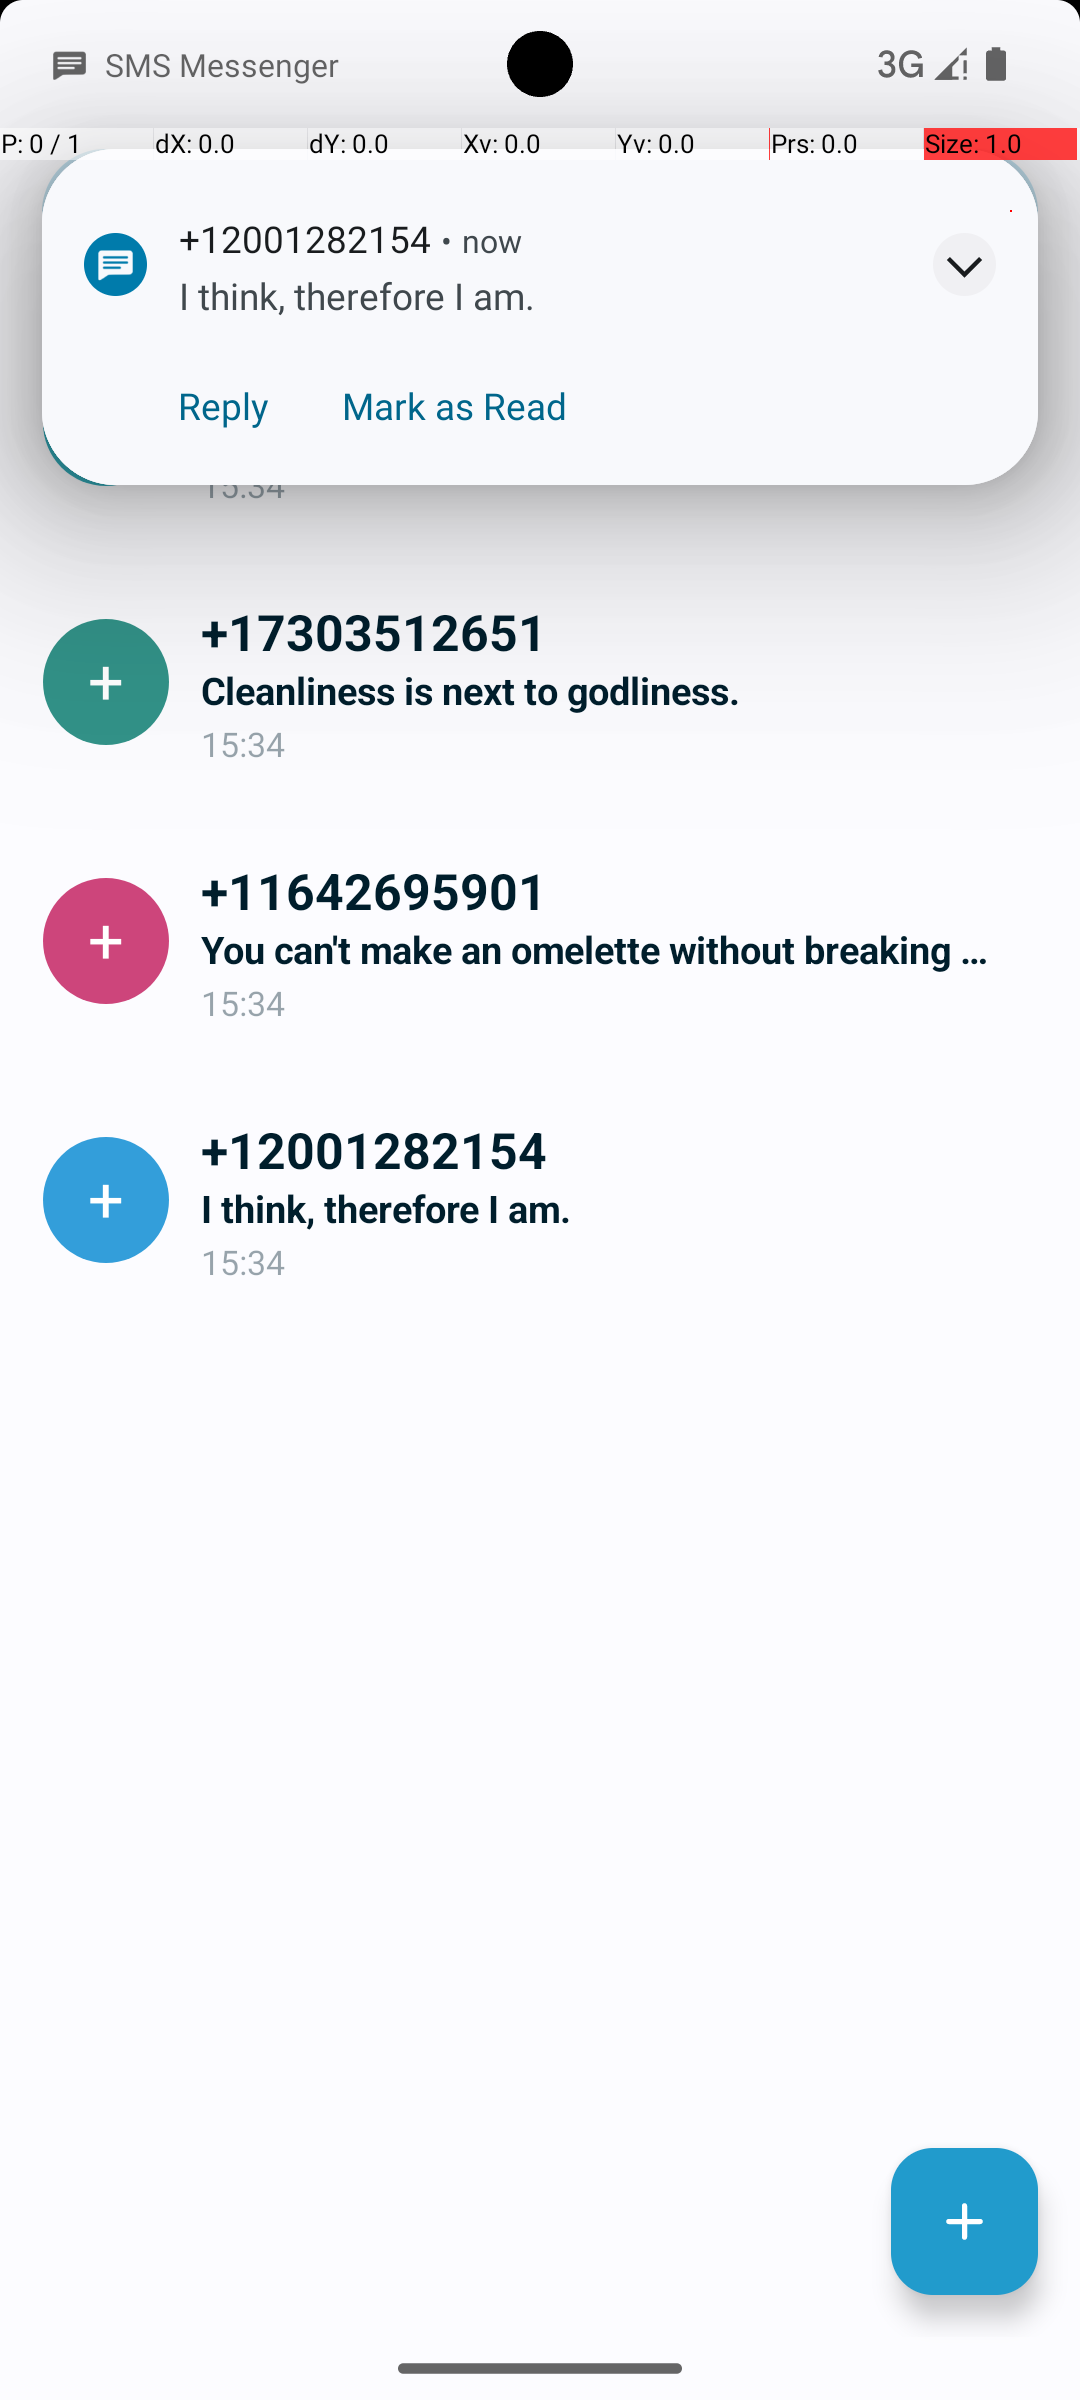  What do you see at coordinates (624, 950) in the screenshot?
I see `You can't make an omelette without breaking a few eggs.` at bounding box center [624, 950].